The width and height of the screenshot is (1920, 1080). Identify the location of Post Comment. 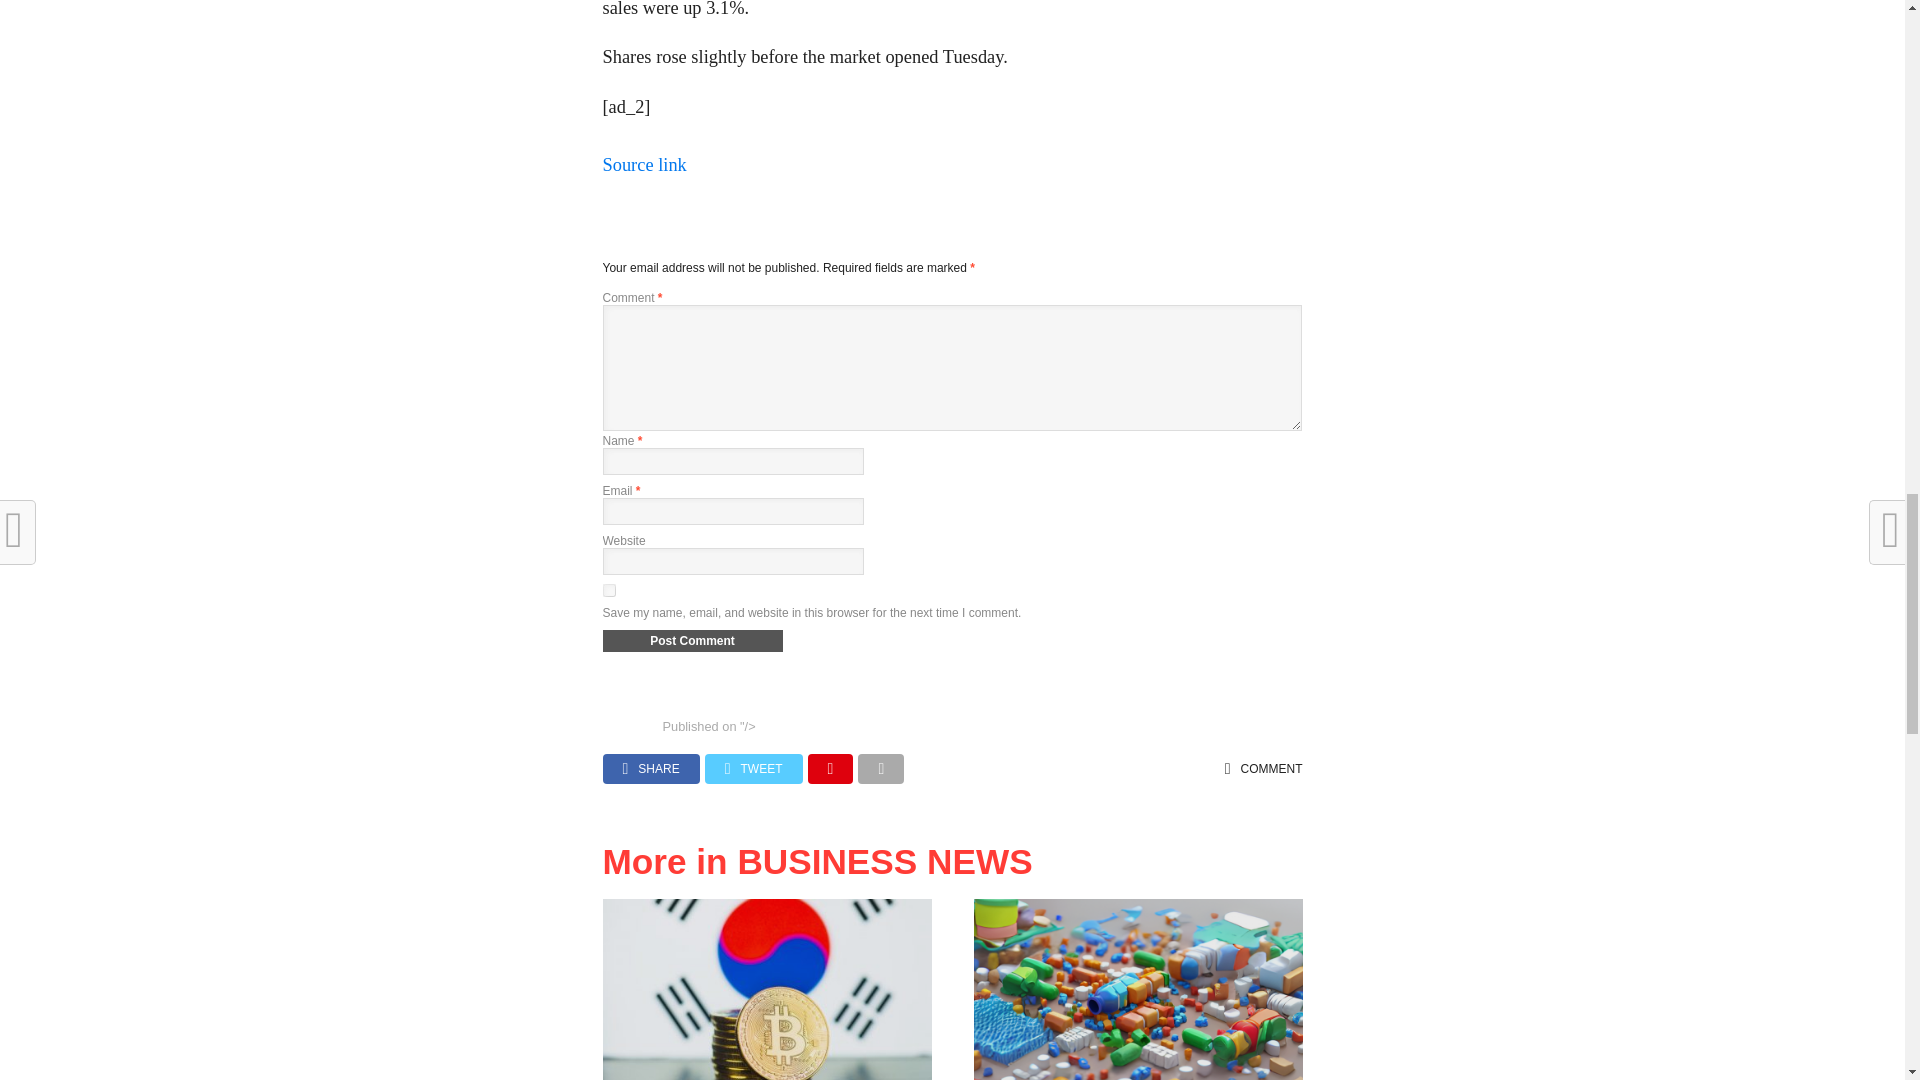
(692, 640).